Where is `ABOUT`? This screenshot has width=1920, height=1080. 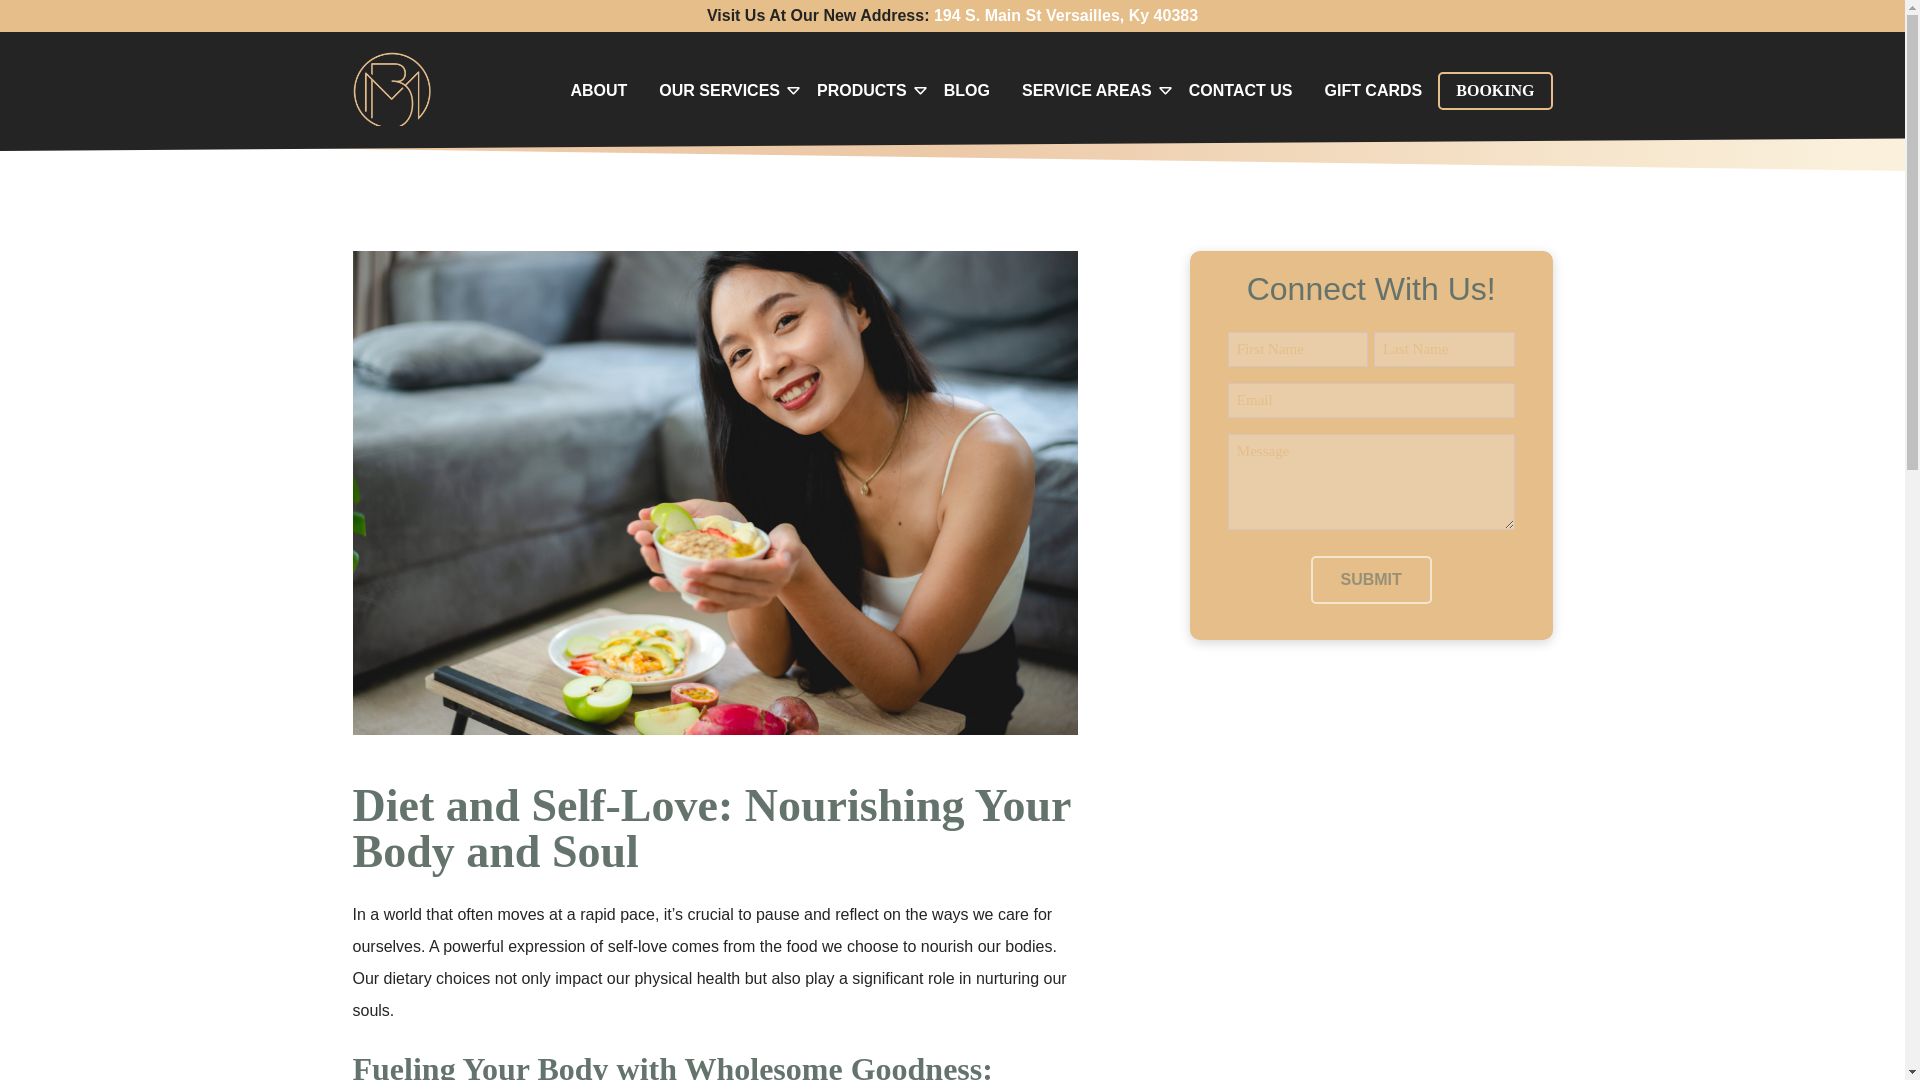
ABOUT is located at coordinates (598, 91).